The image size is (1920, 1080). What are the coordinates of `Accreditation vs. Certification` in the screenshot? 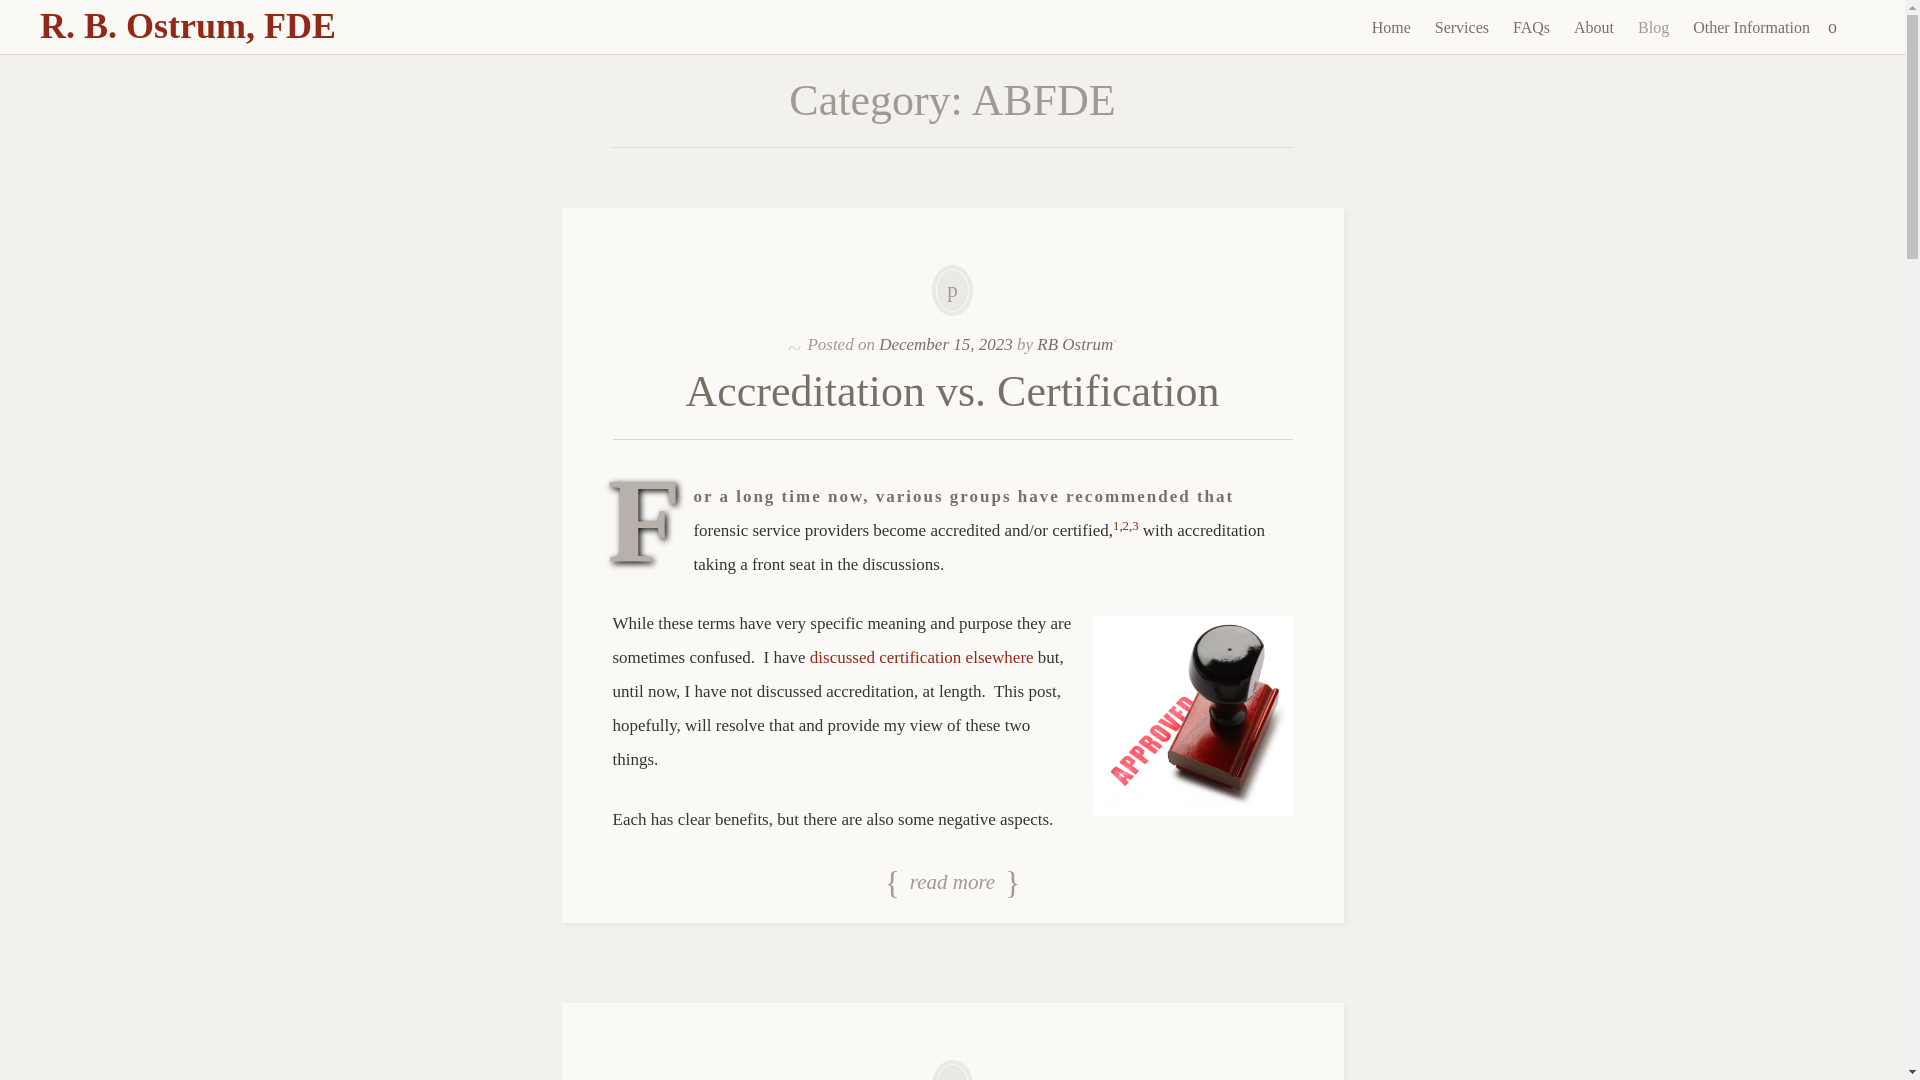 It's located at (952, 391).